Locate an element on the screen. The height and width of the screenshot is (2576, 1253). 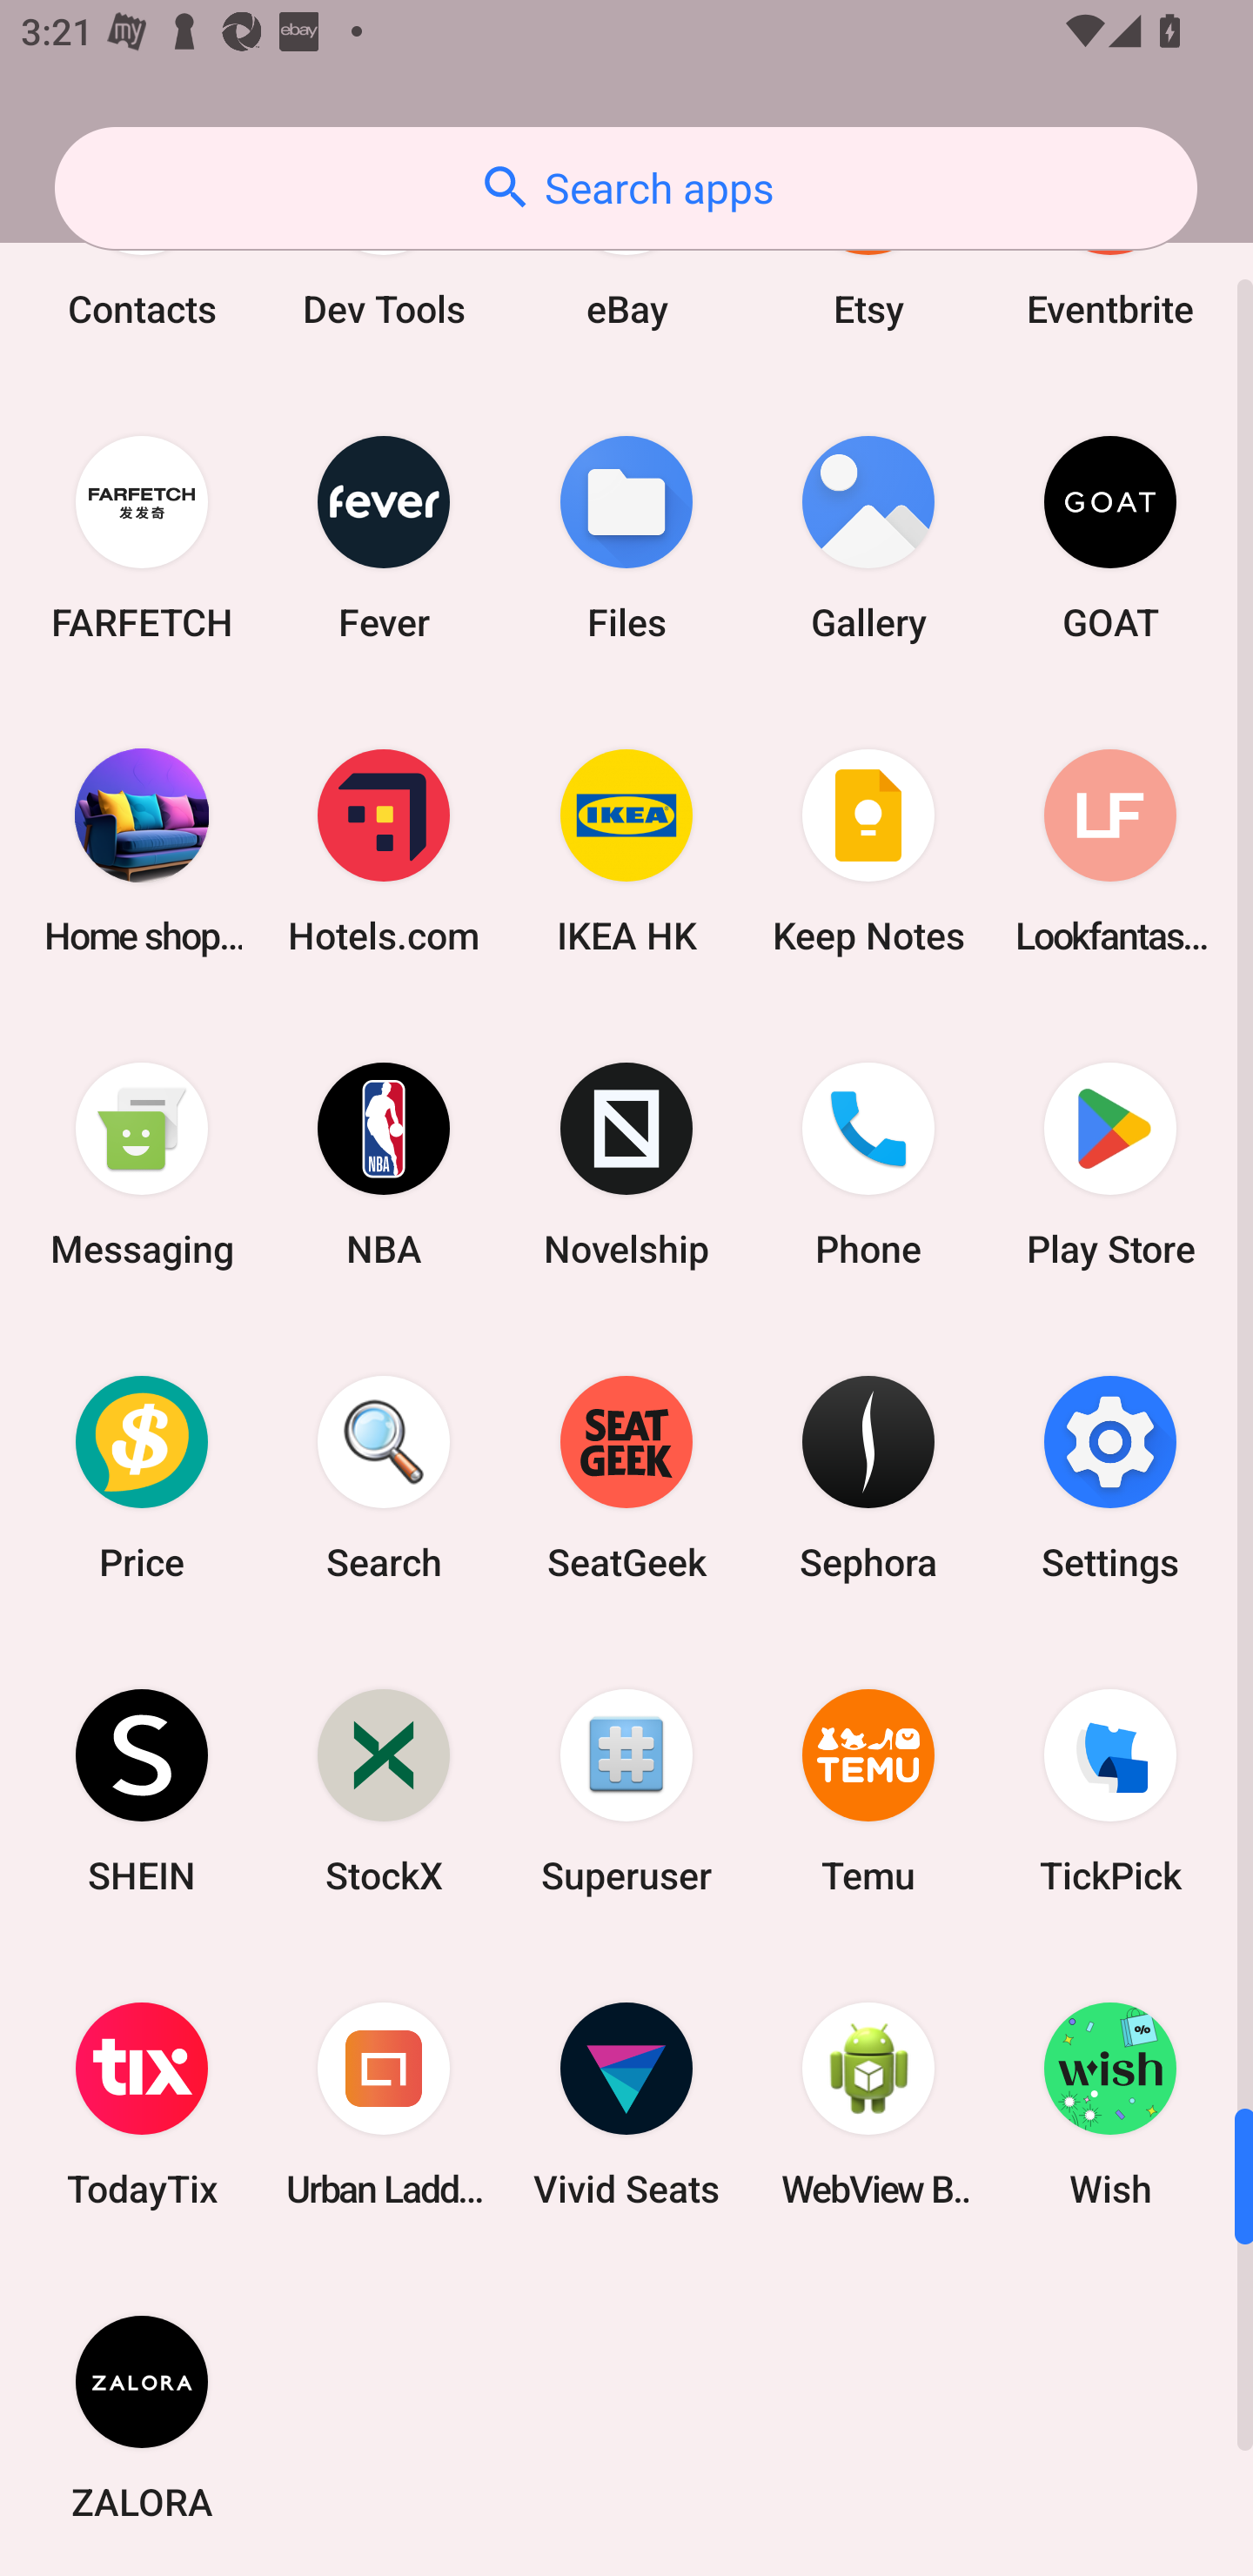
Messaging is located at coordinates (142, 1164).